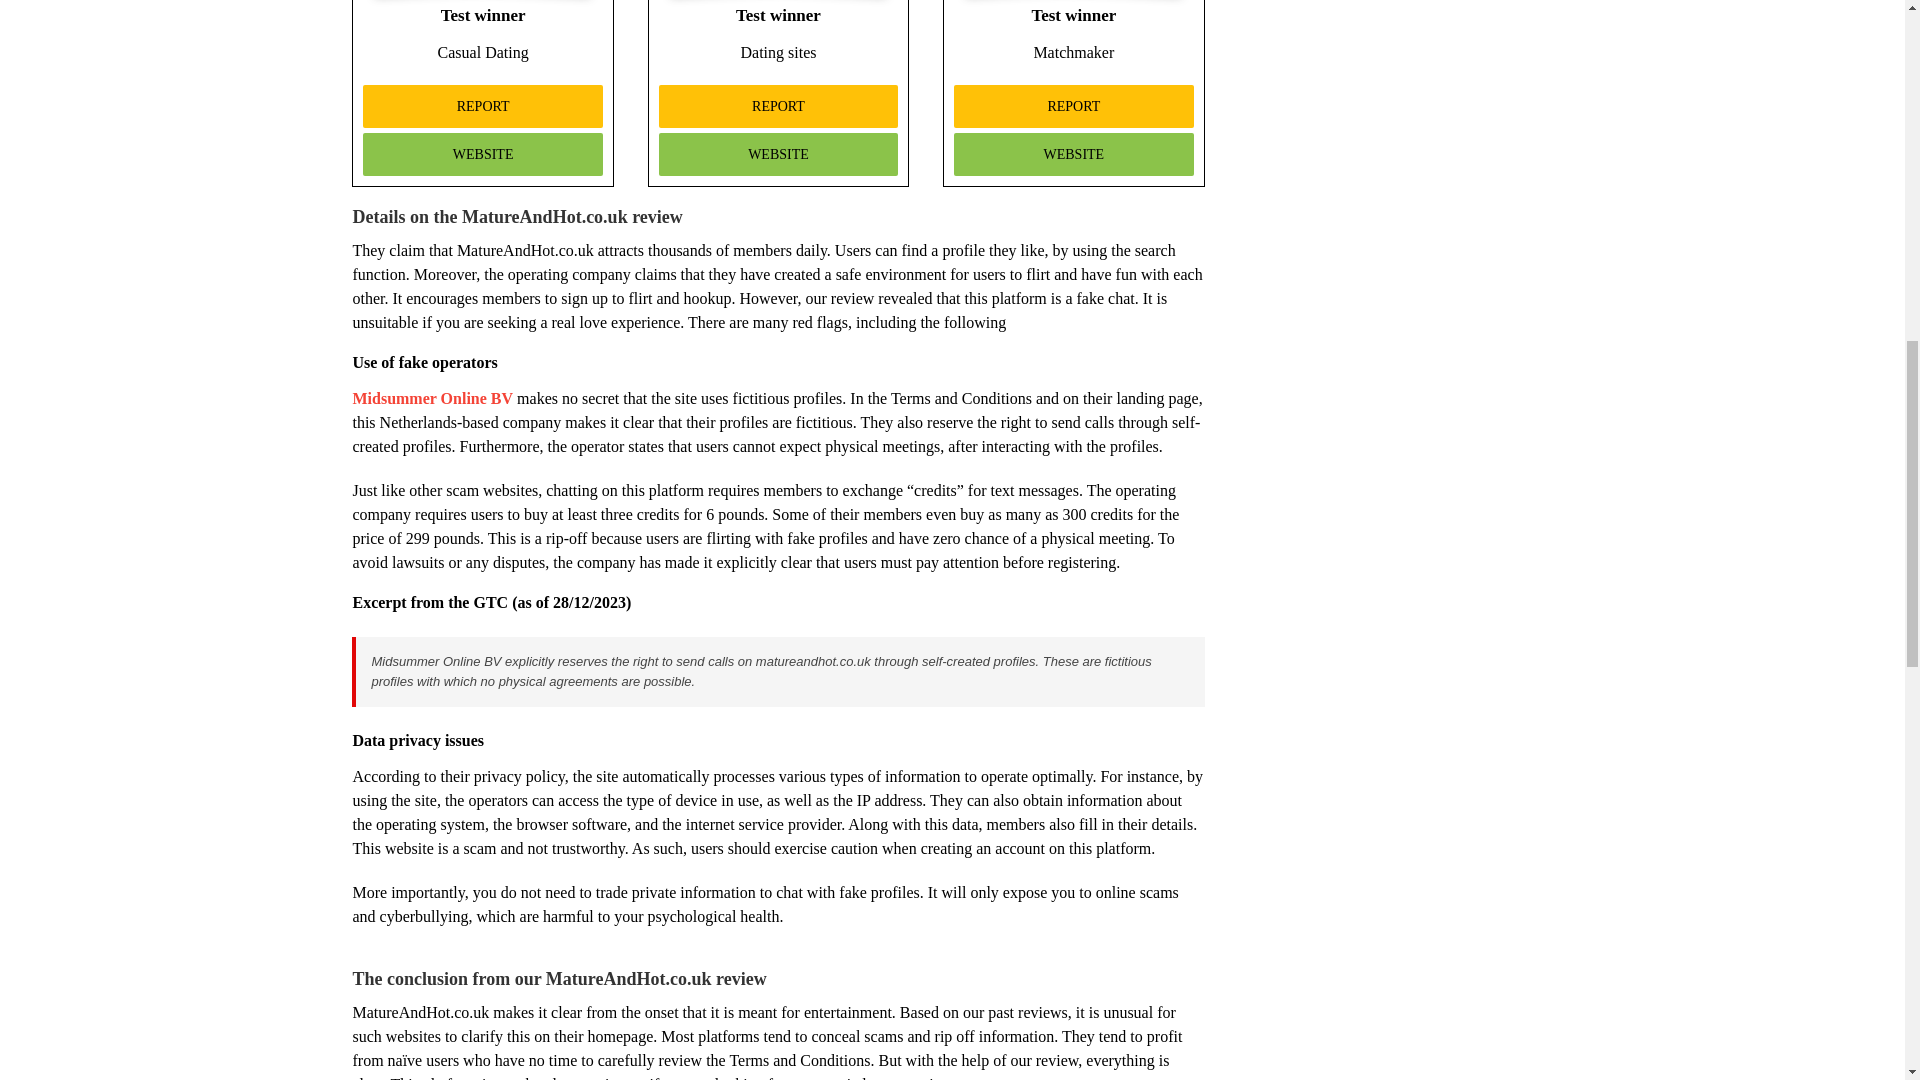 This screenshot has width=1920, height=1080. What do you see at coordinates (1073, 106) in the screenshot?
I see `Report` at bounding box center [1073, 106].